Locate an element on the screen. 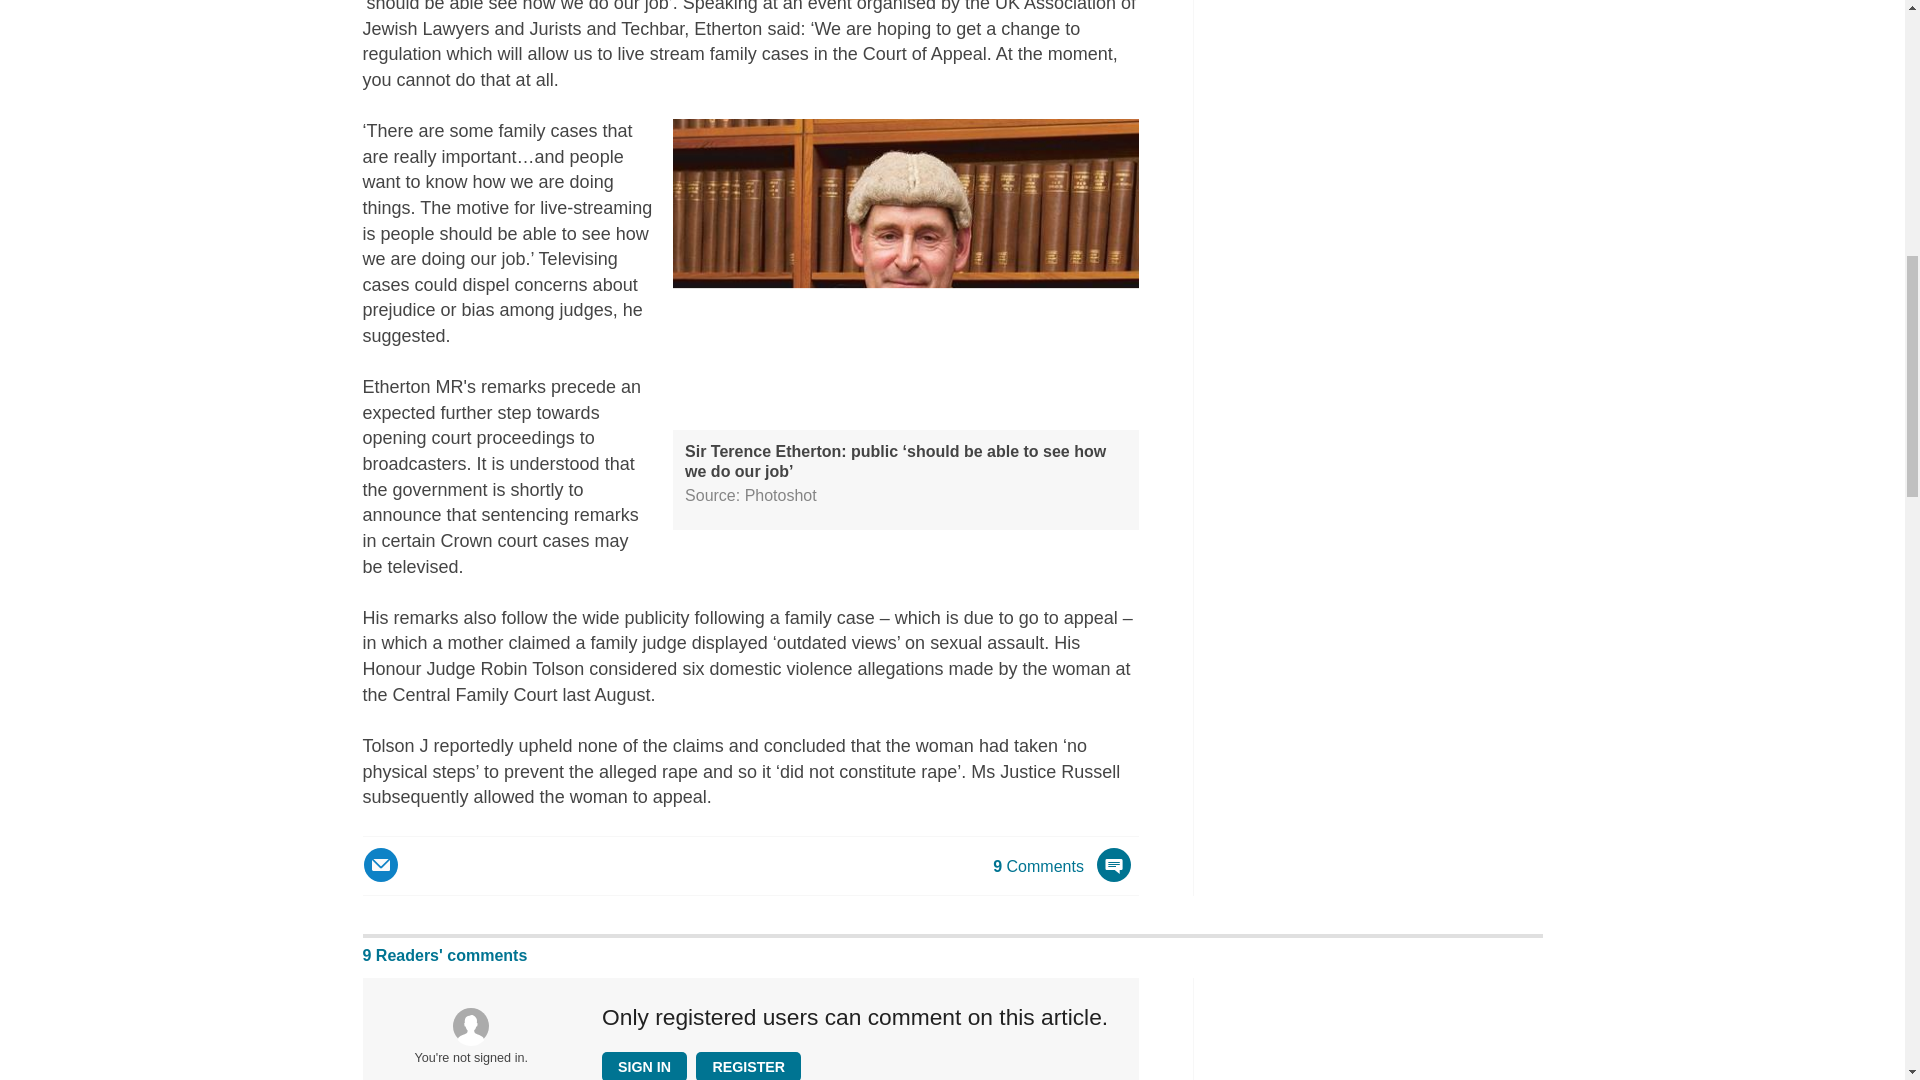  9 Comments is located at coordinates (1062, 876).